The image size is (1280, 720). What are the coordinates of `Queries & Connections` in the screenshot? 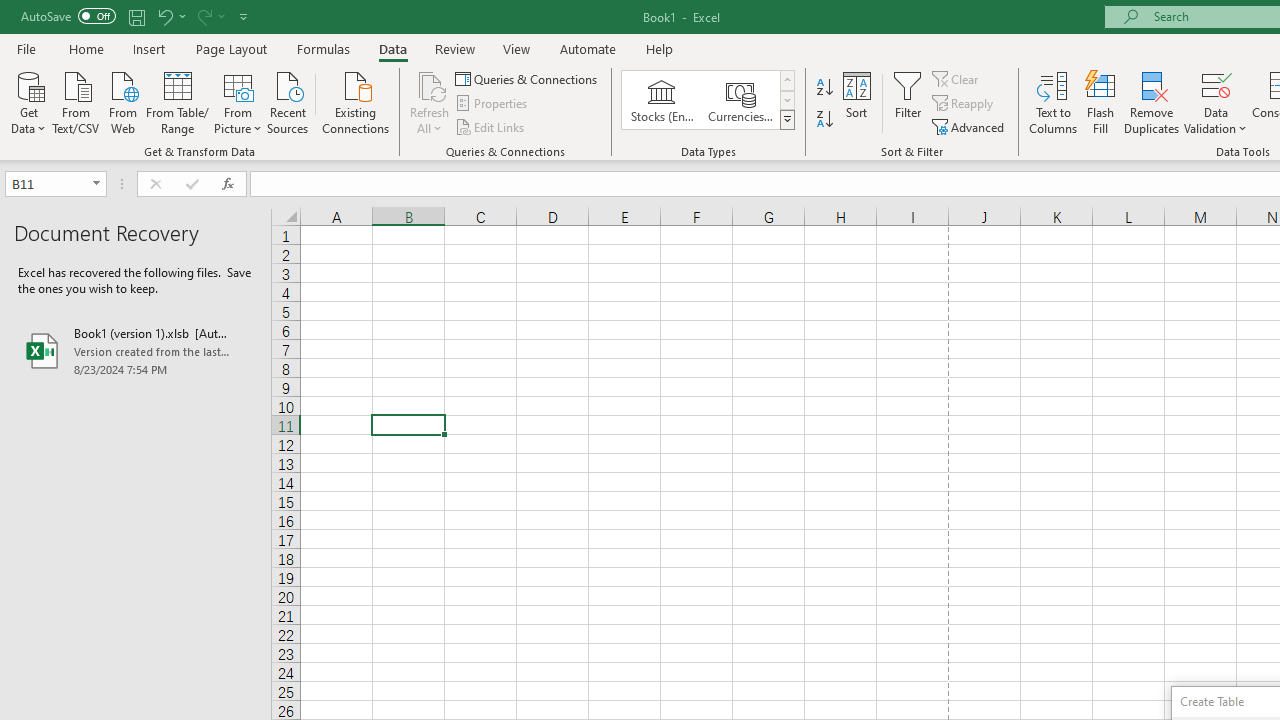 It's located at (528, 78).